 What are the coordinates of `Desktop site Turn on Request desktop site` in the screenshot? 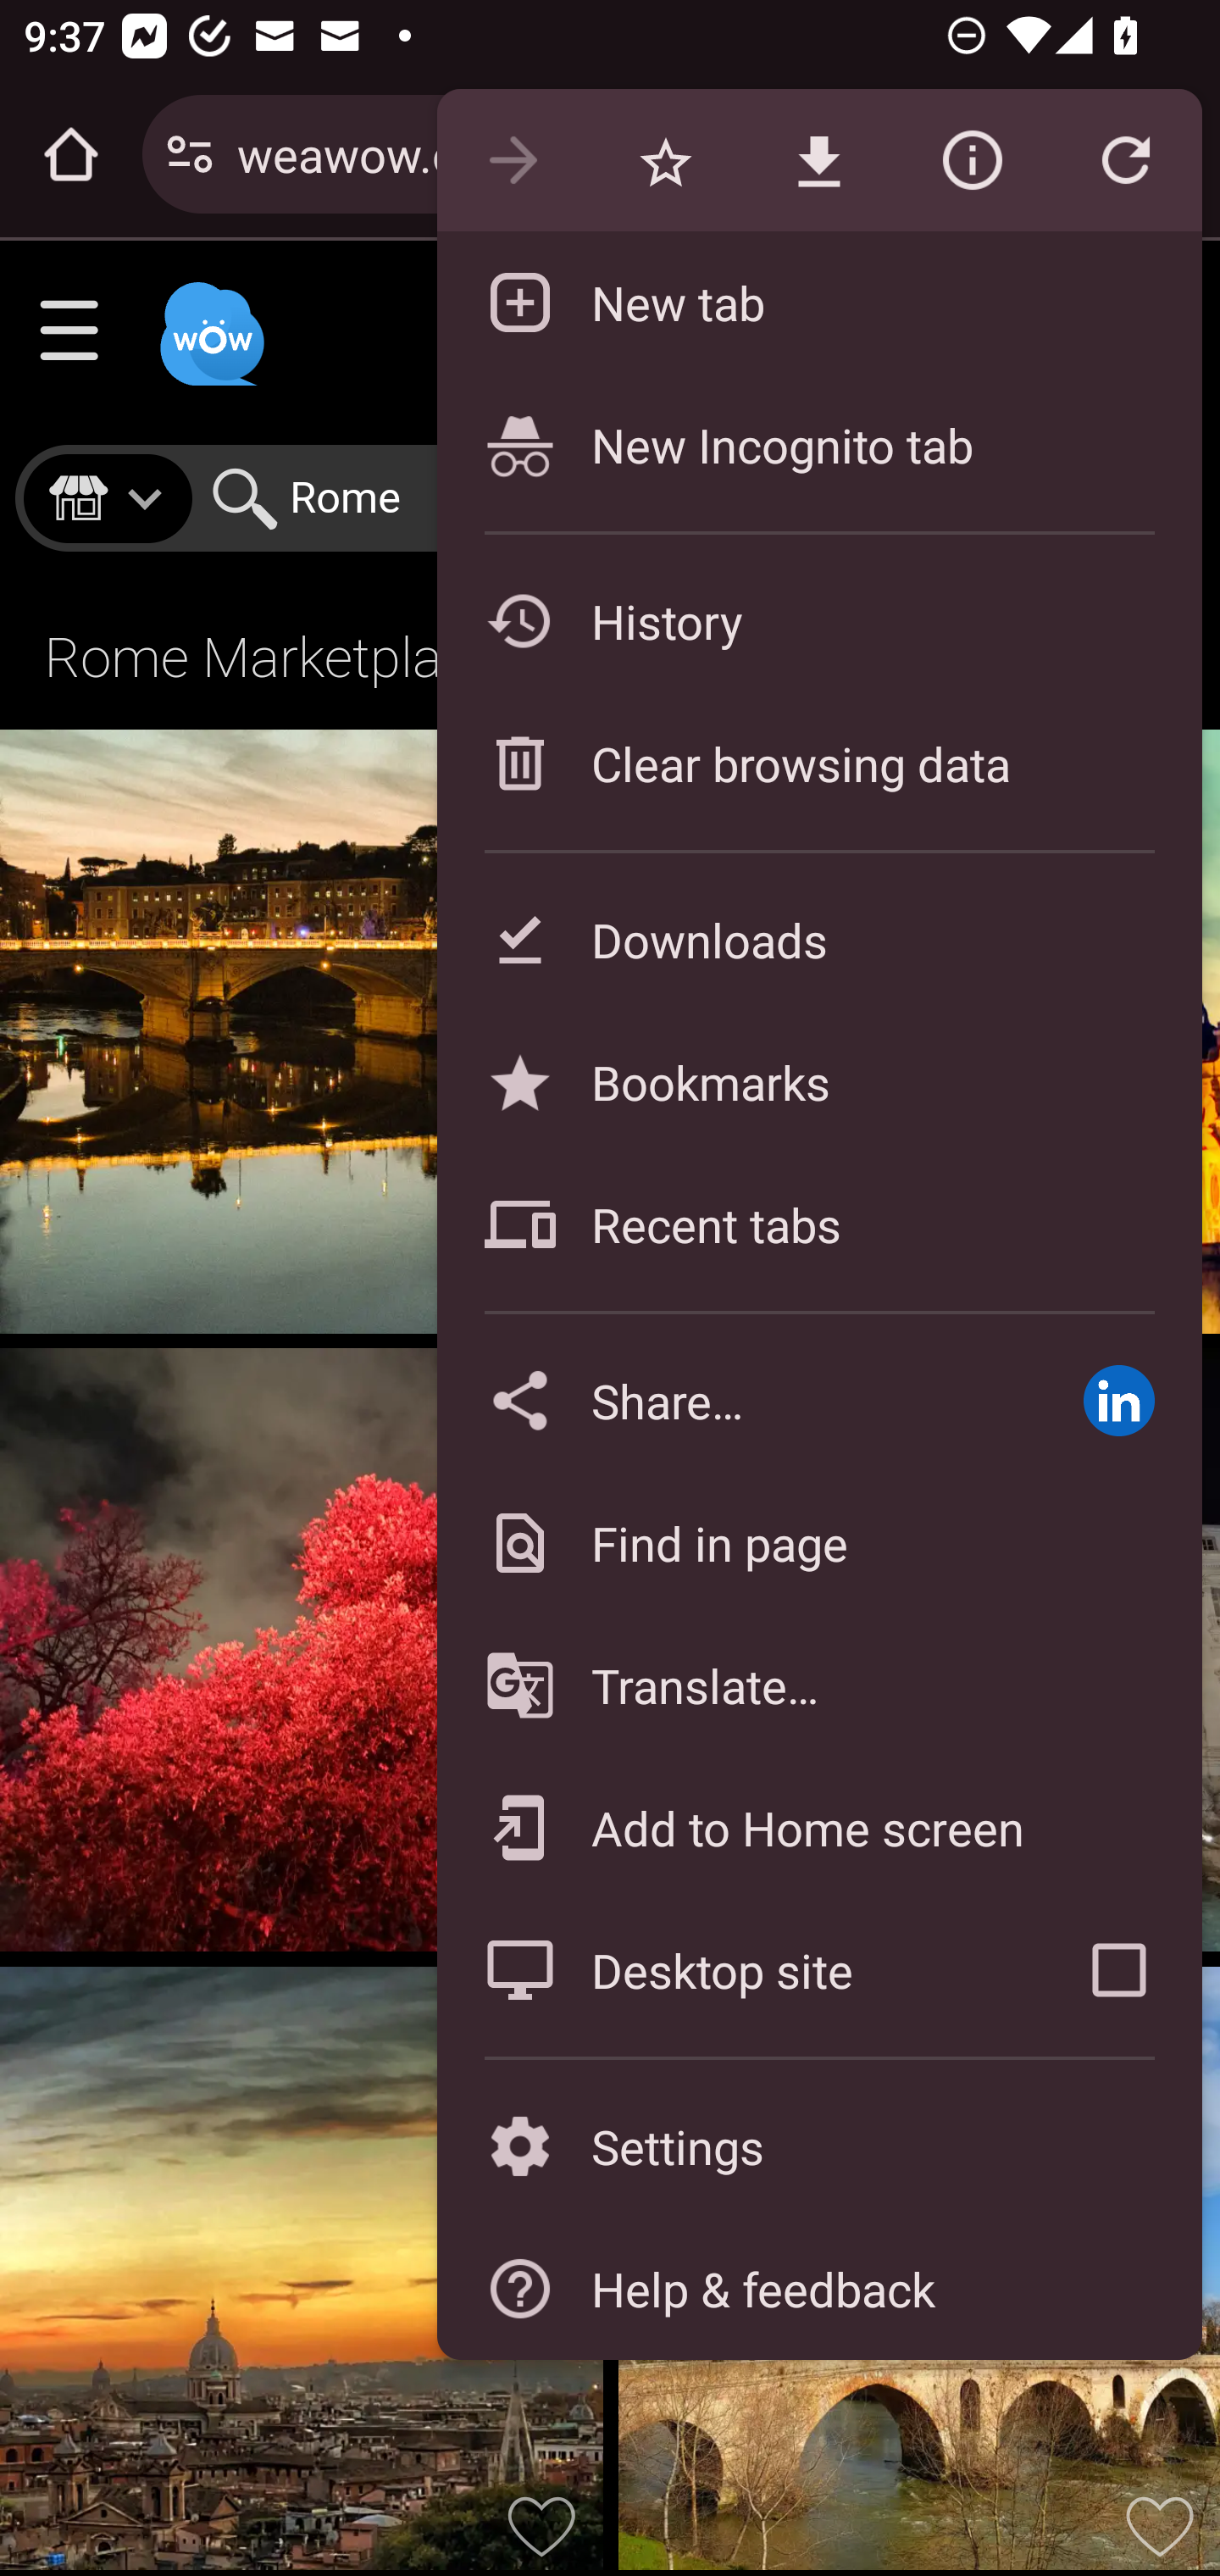 It's located at (735, 1969).